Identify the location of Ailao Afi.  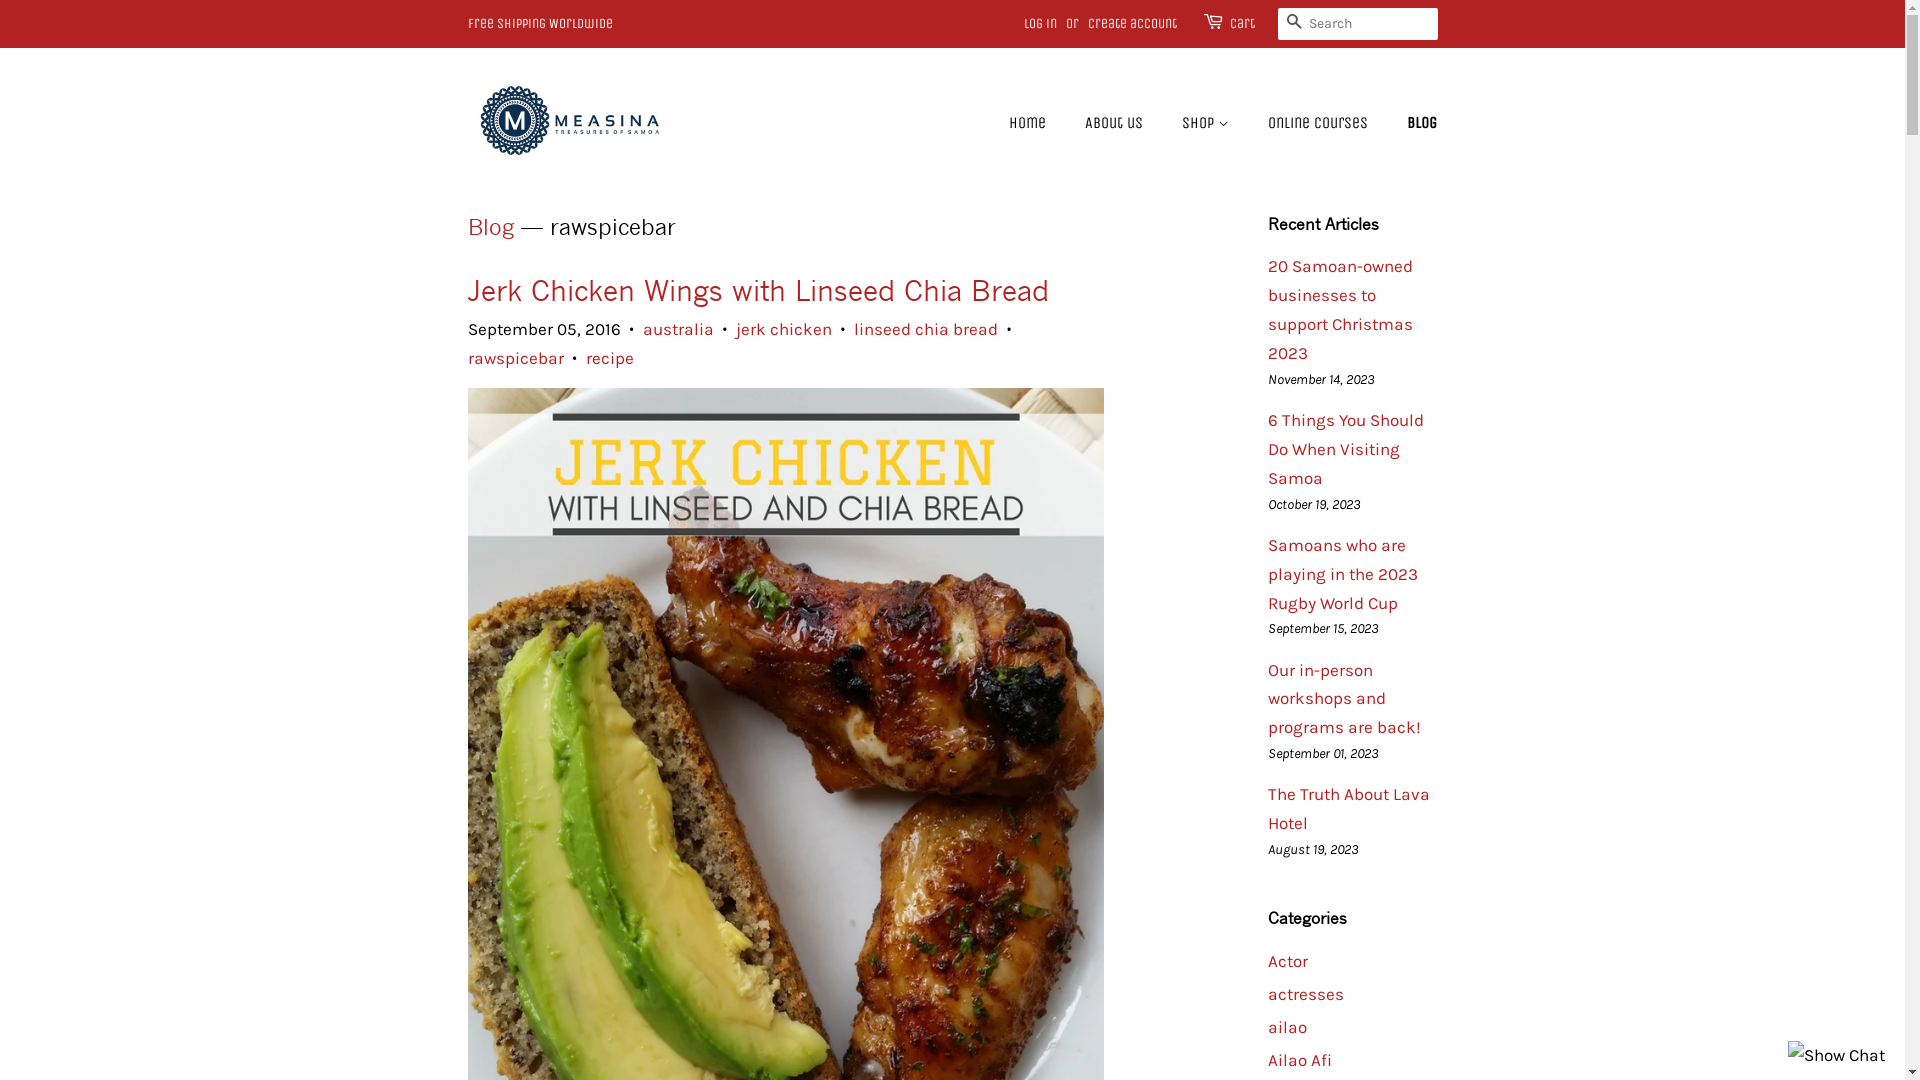
(1300, 1060).